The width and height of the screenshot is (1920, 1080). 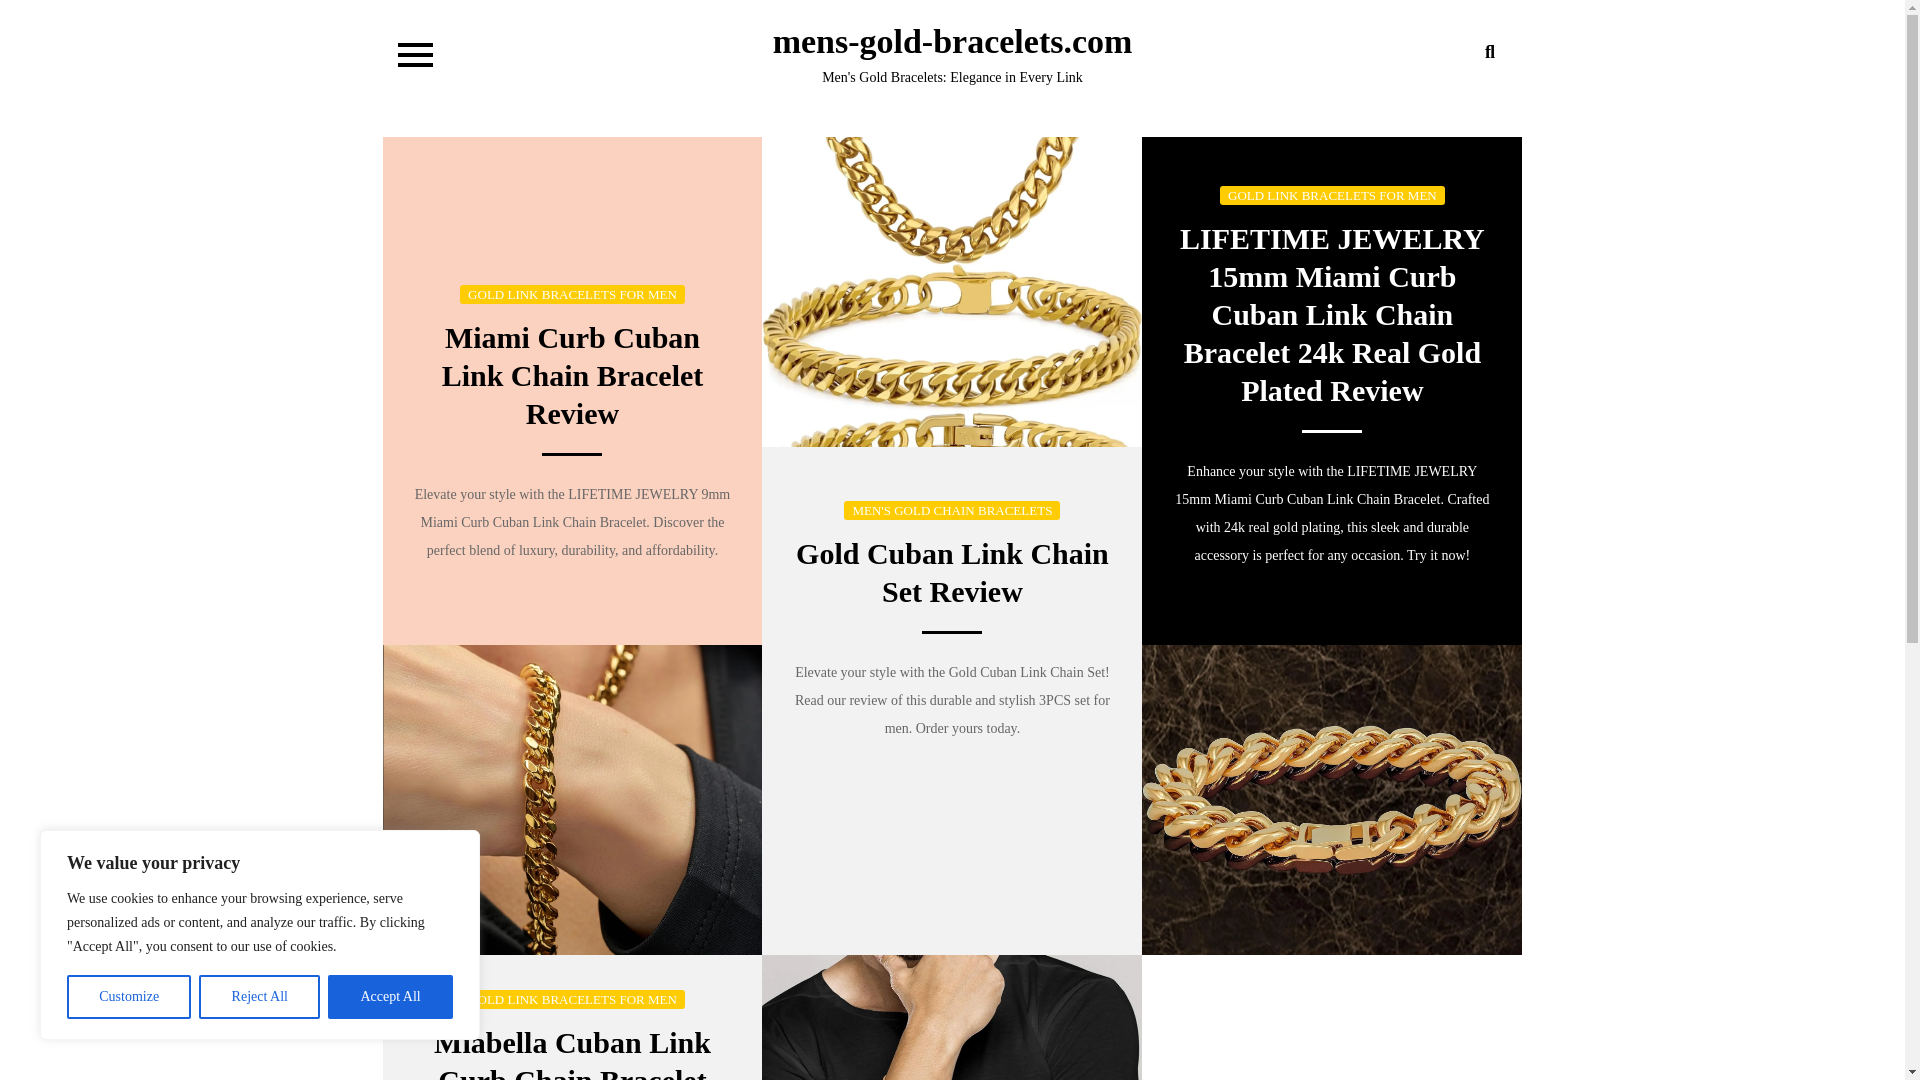 What do you see at coordinates (572, 294) in the screenshot?
I see `GOLD LINK BRACELETS FOR MEN` at bounding box center [572, 294].